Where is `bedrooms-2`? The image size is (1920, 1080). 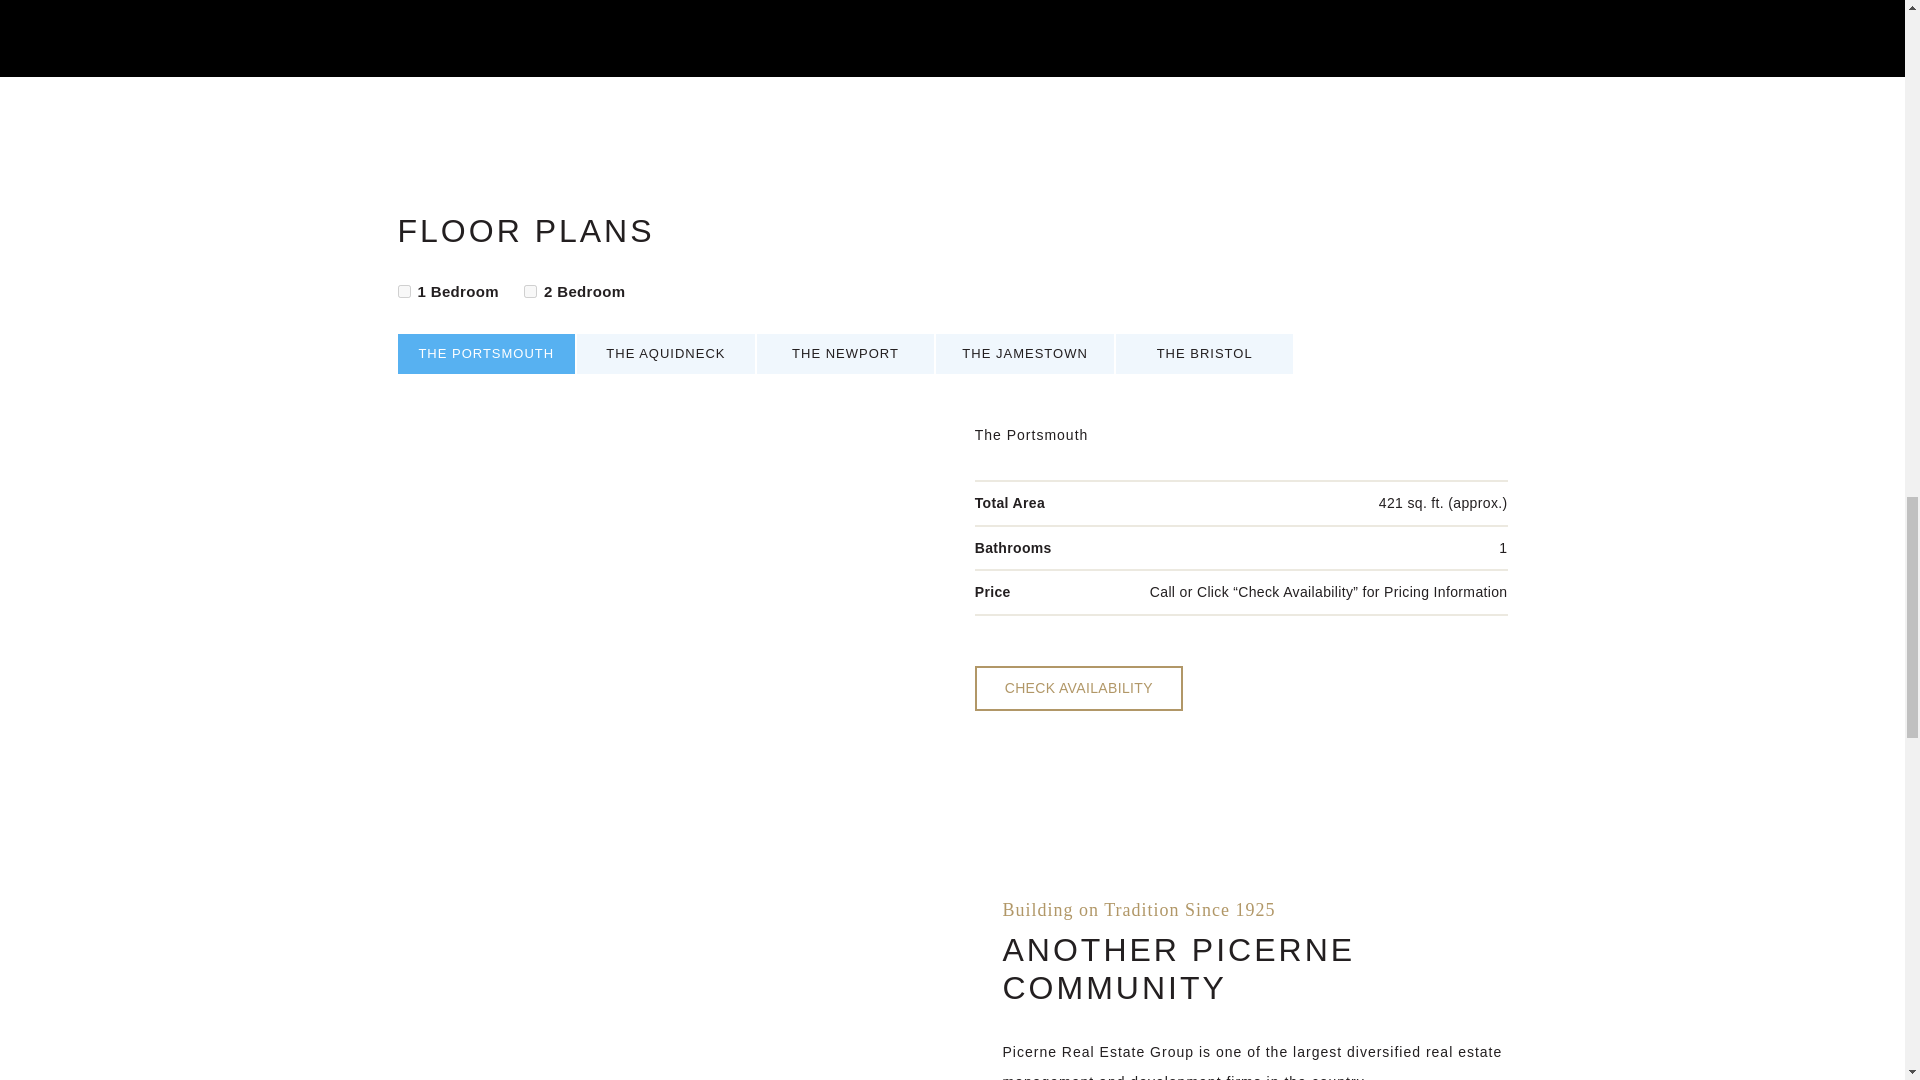
bedrooms-2 is located at coordinates (530, 292).